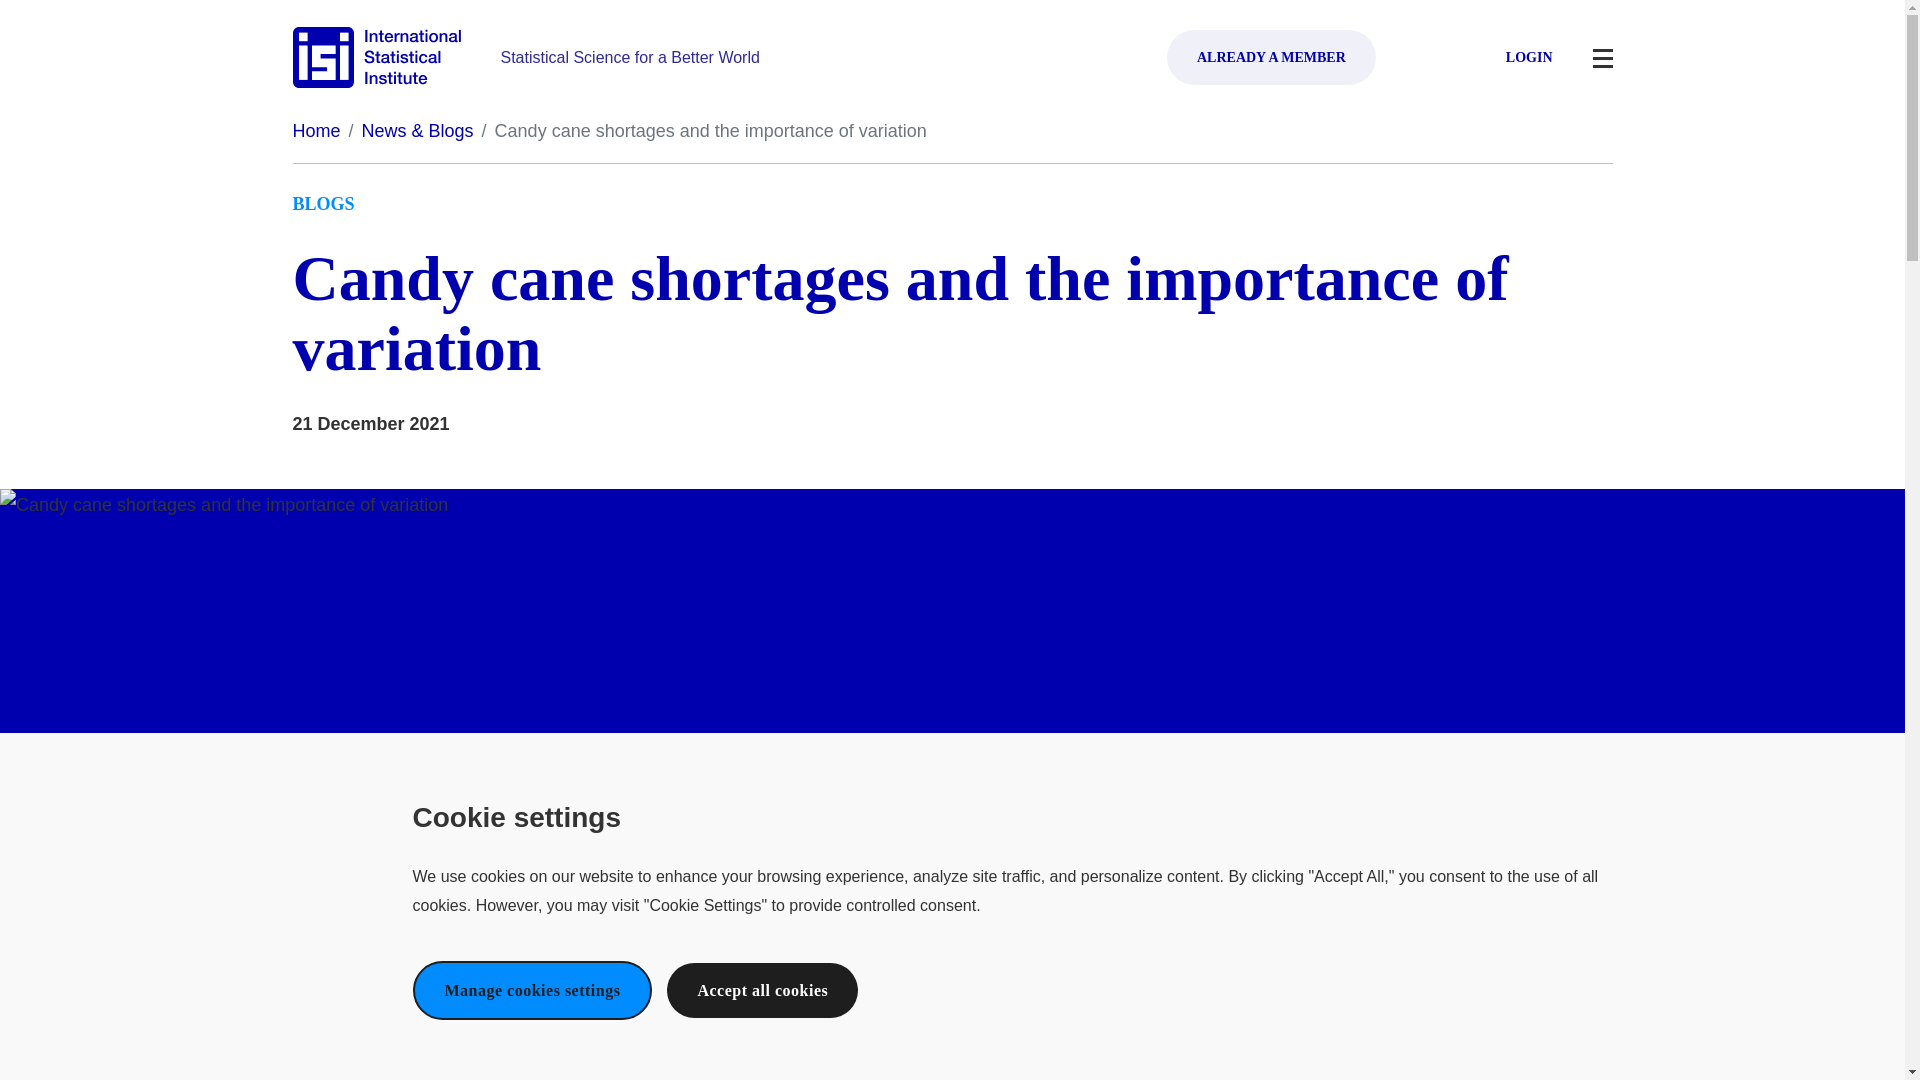 This screenshot has width=1920, height=1080. Describe the element at coordinates (1514, 58) in the screenshot. I see `LOGIN` at that location.